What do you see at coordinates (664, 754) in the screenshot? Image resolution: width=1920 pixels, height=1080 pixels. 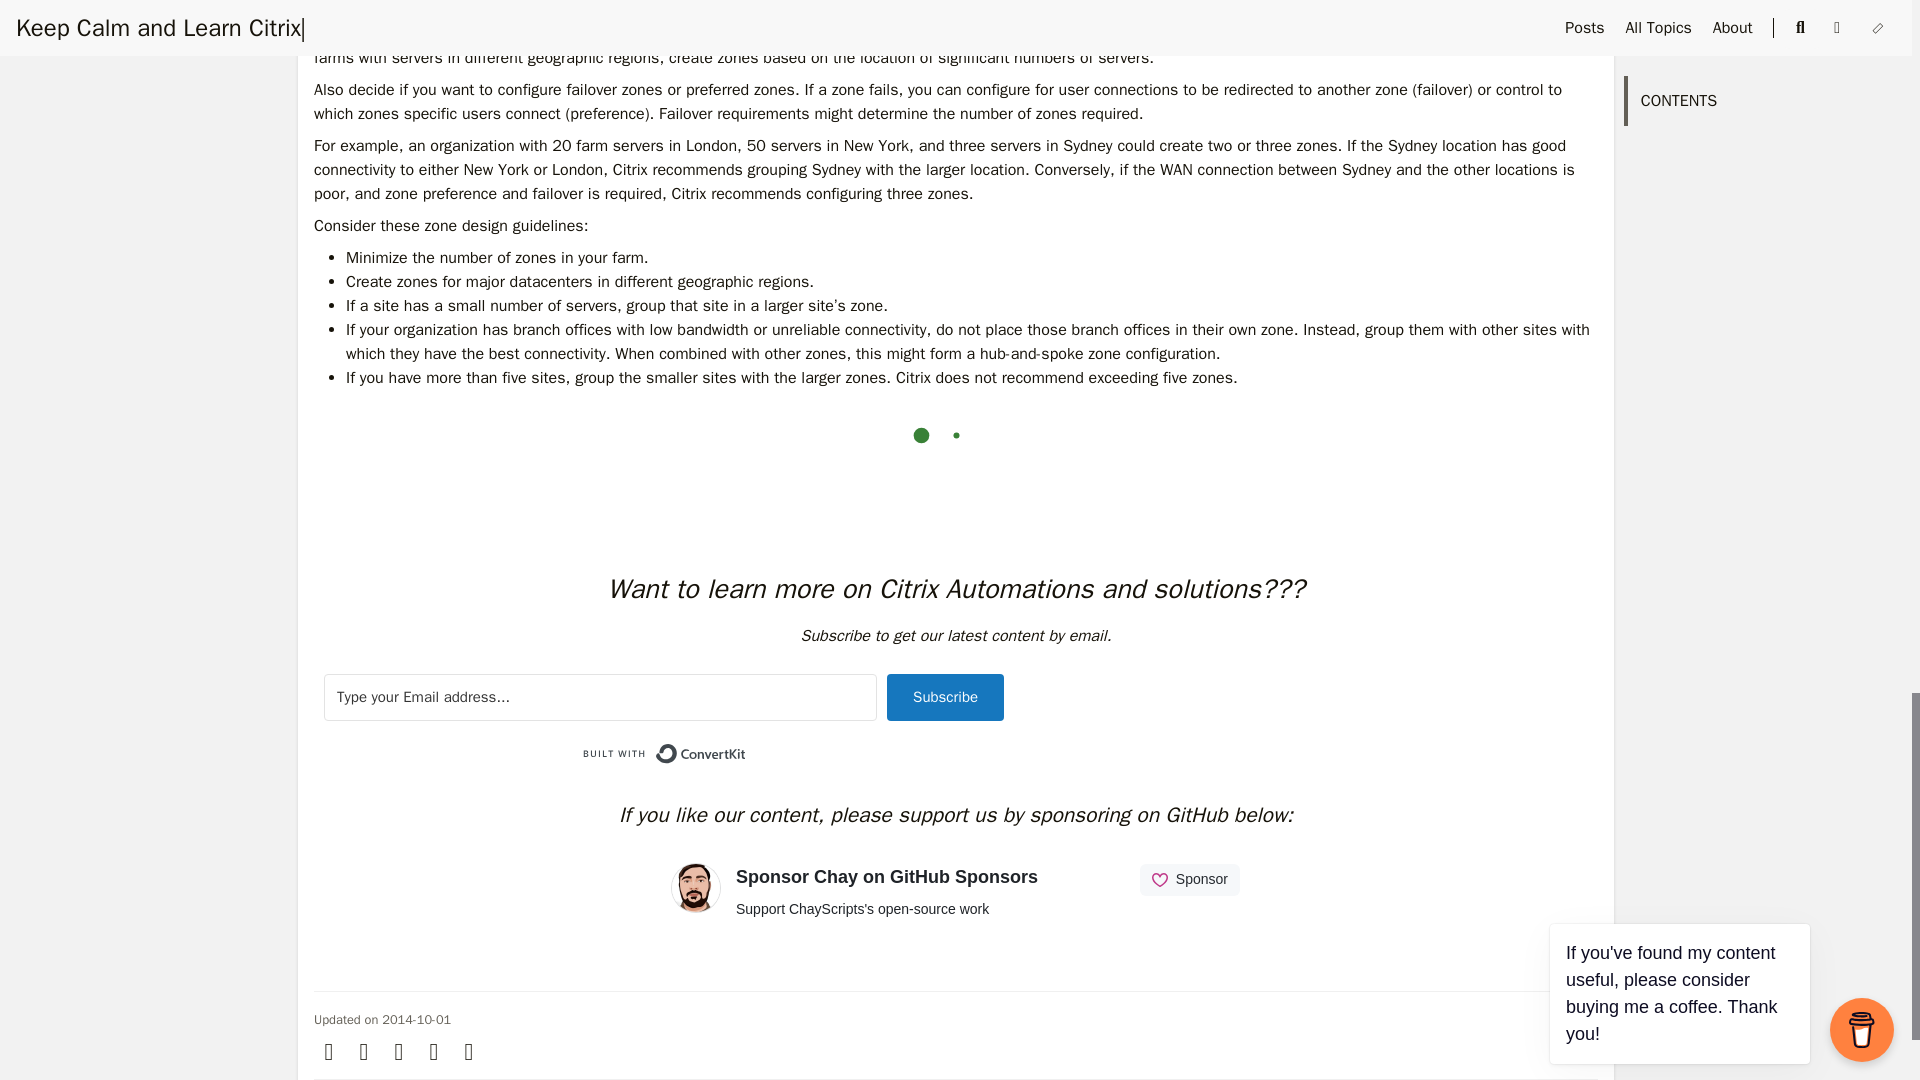 I see `Built with ConvertKit` at bounding box center [664, 754].